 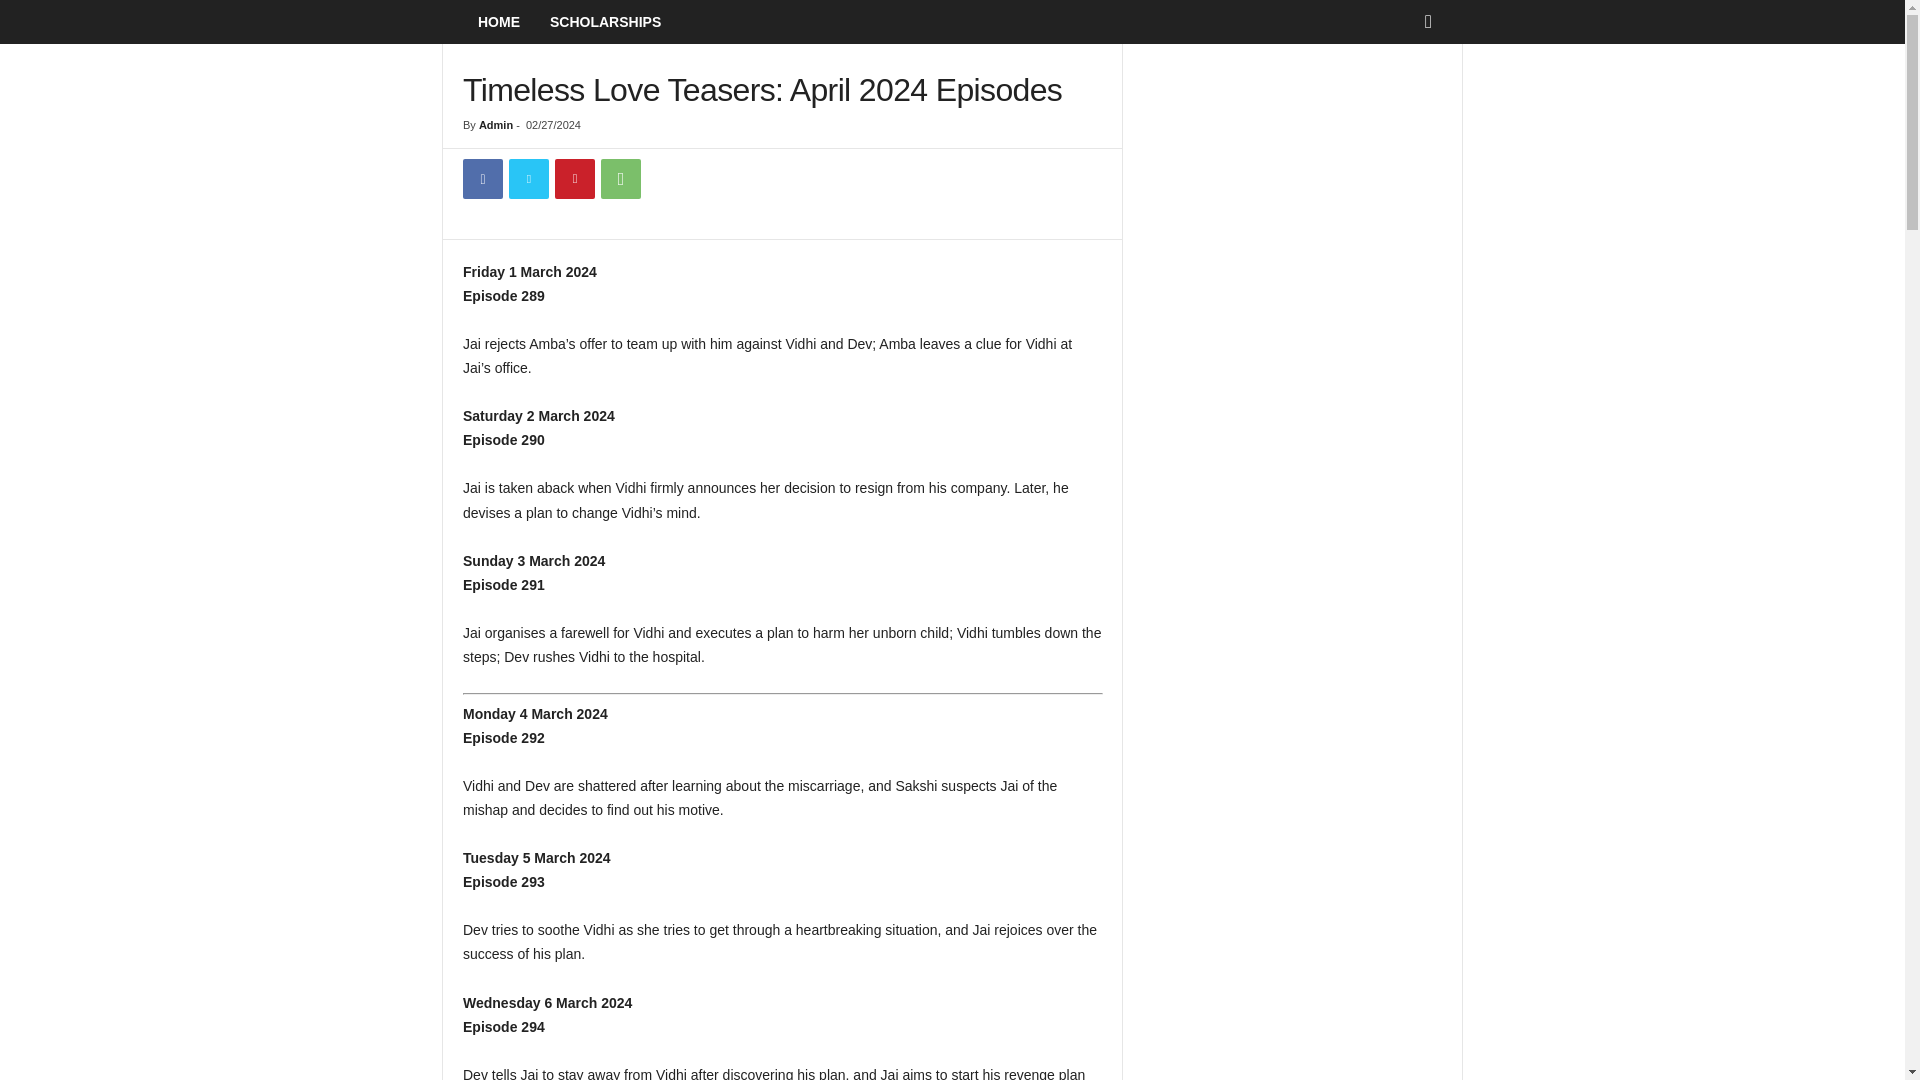 What do you see at coordinates (620, 178) in the screenshot?
I see `WhatsApp` at bounding box center [620, 178].